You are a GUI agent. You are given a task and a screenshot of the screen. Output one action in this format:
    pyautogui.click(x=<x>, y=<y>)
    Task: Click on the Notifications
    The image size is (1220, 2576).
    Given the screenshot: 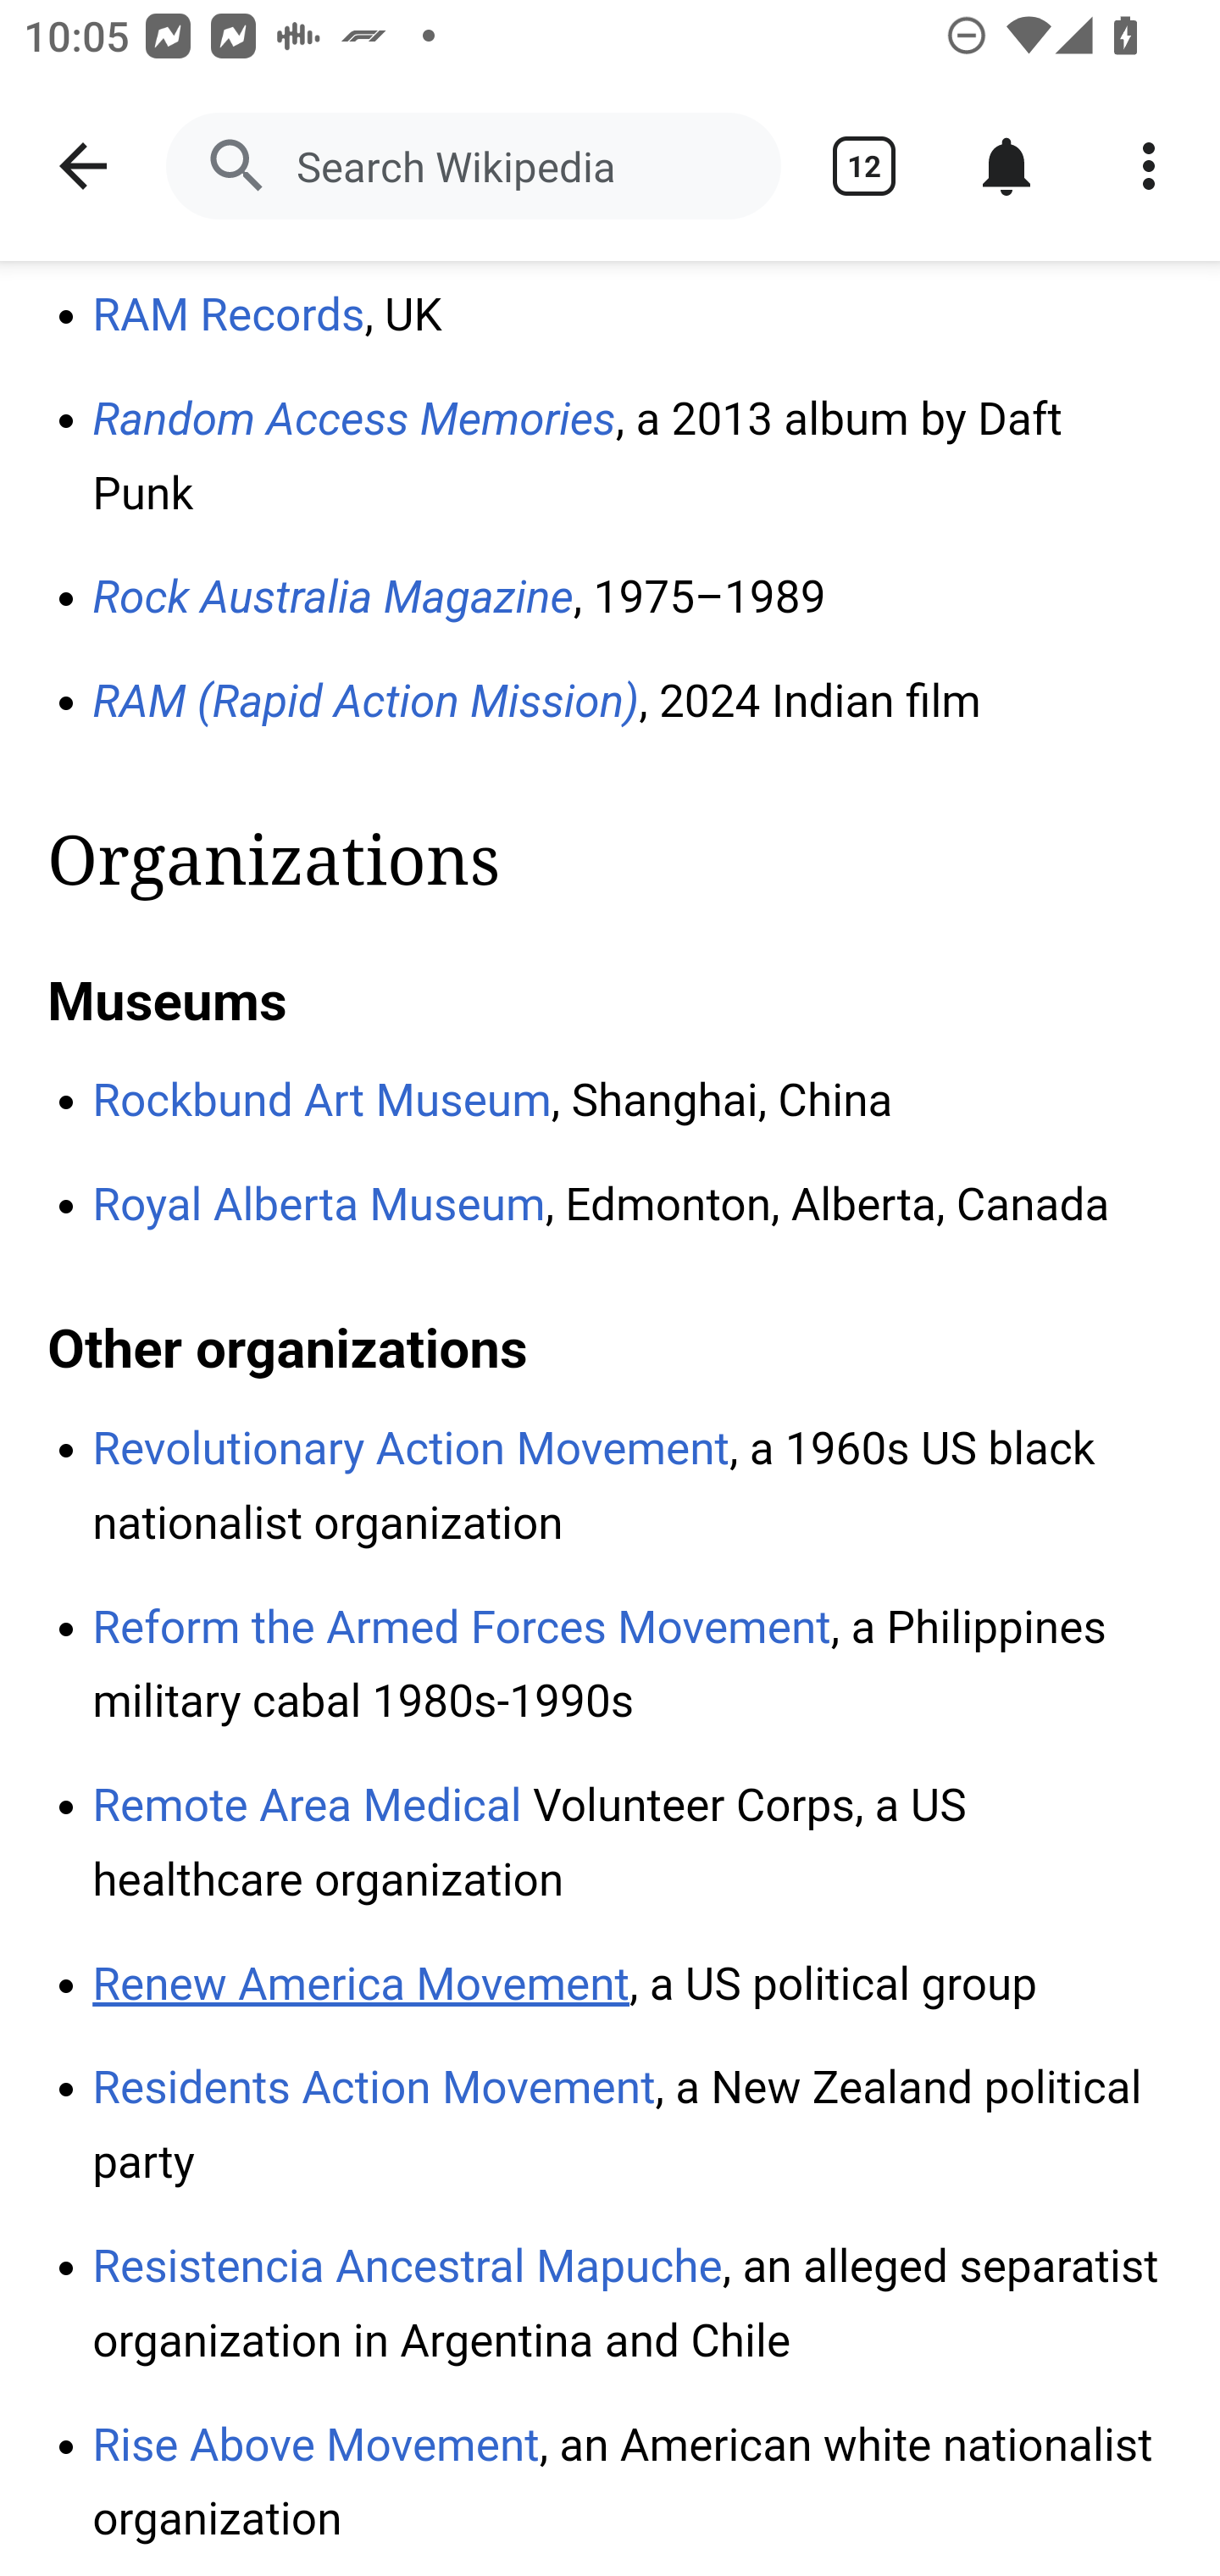 What is the action you would take?
    pyautogui.click(x=1006, y=166)
    